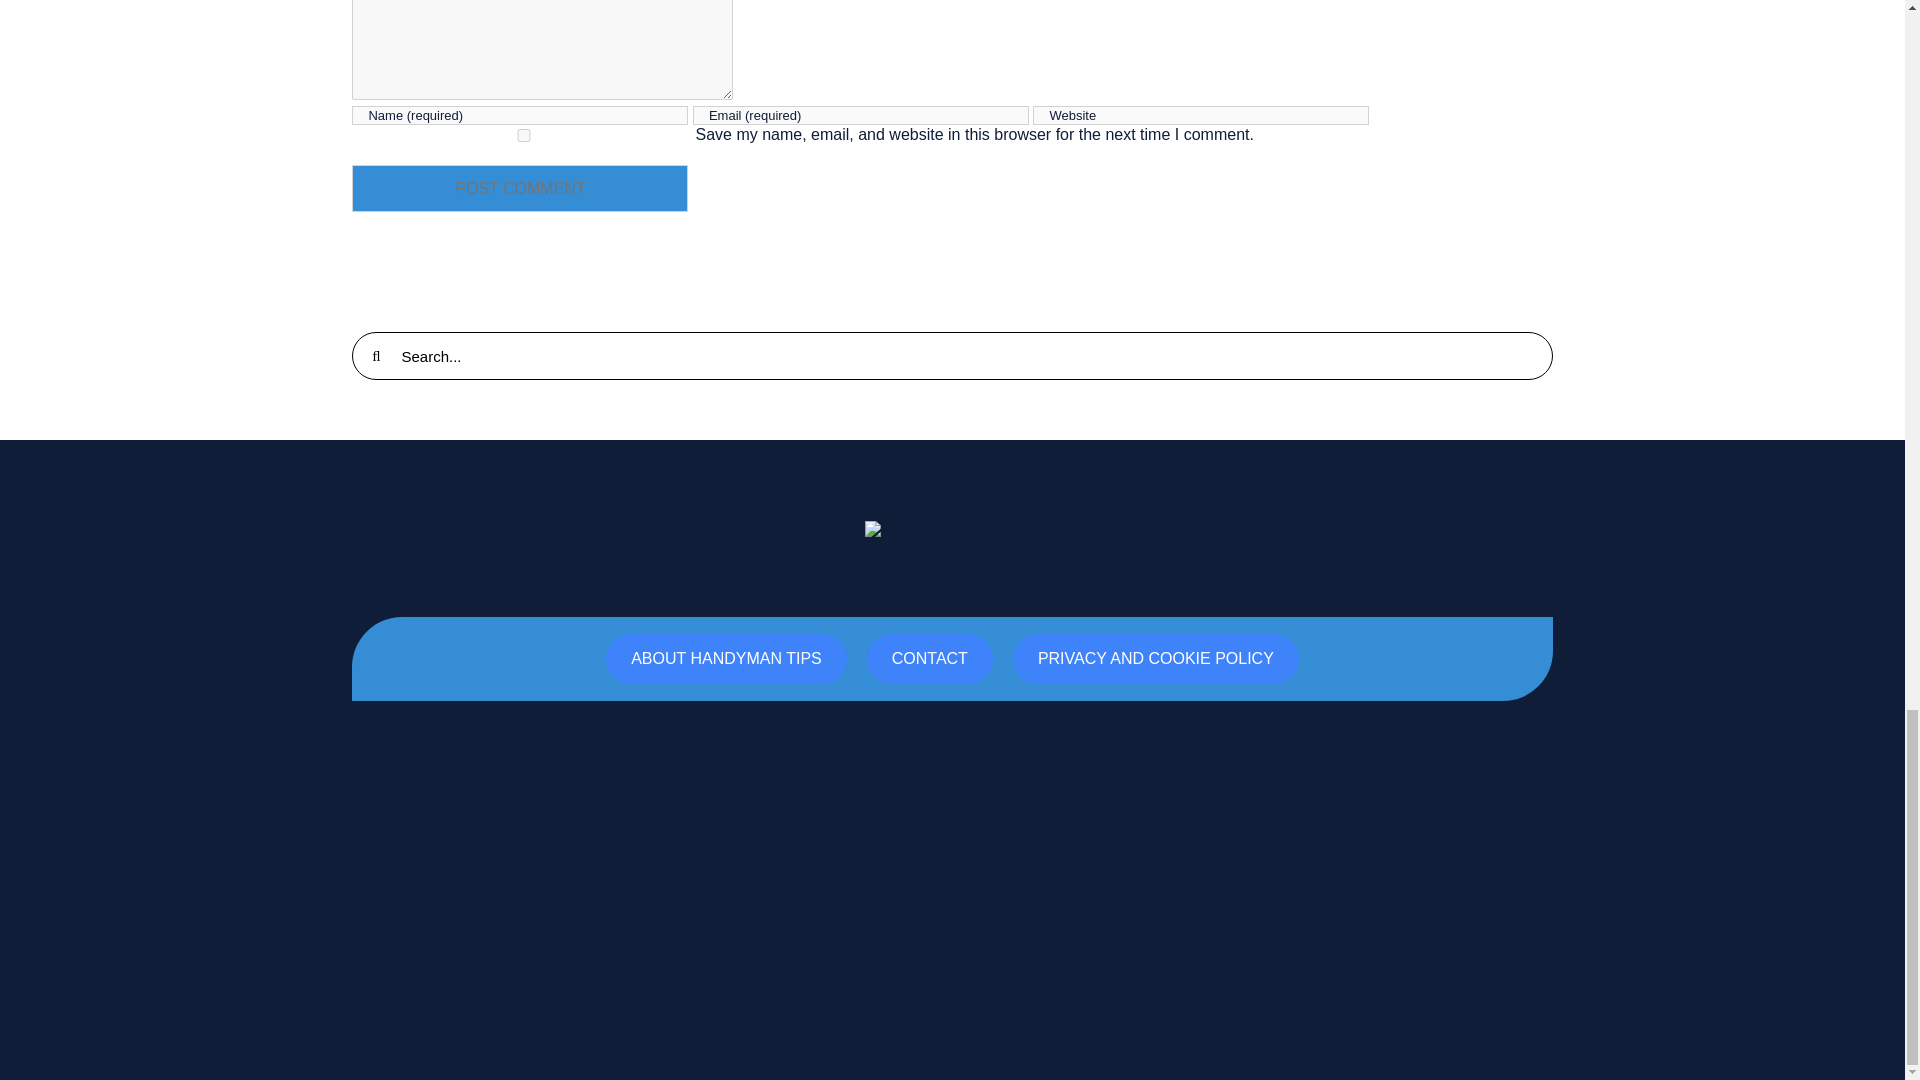 The width and height of the screenshot is (1920, 1080). What do you see at coordinates (952, 528) in the screenshot?
I see `Handyman tips header new` at bounding box center [952, 528].